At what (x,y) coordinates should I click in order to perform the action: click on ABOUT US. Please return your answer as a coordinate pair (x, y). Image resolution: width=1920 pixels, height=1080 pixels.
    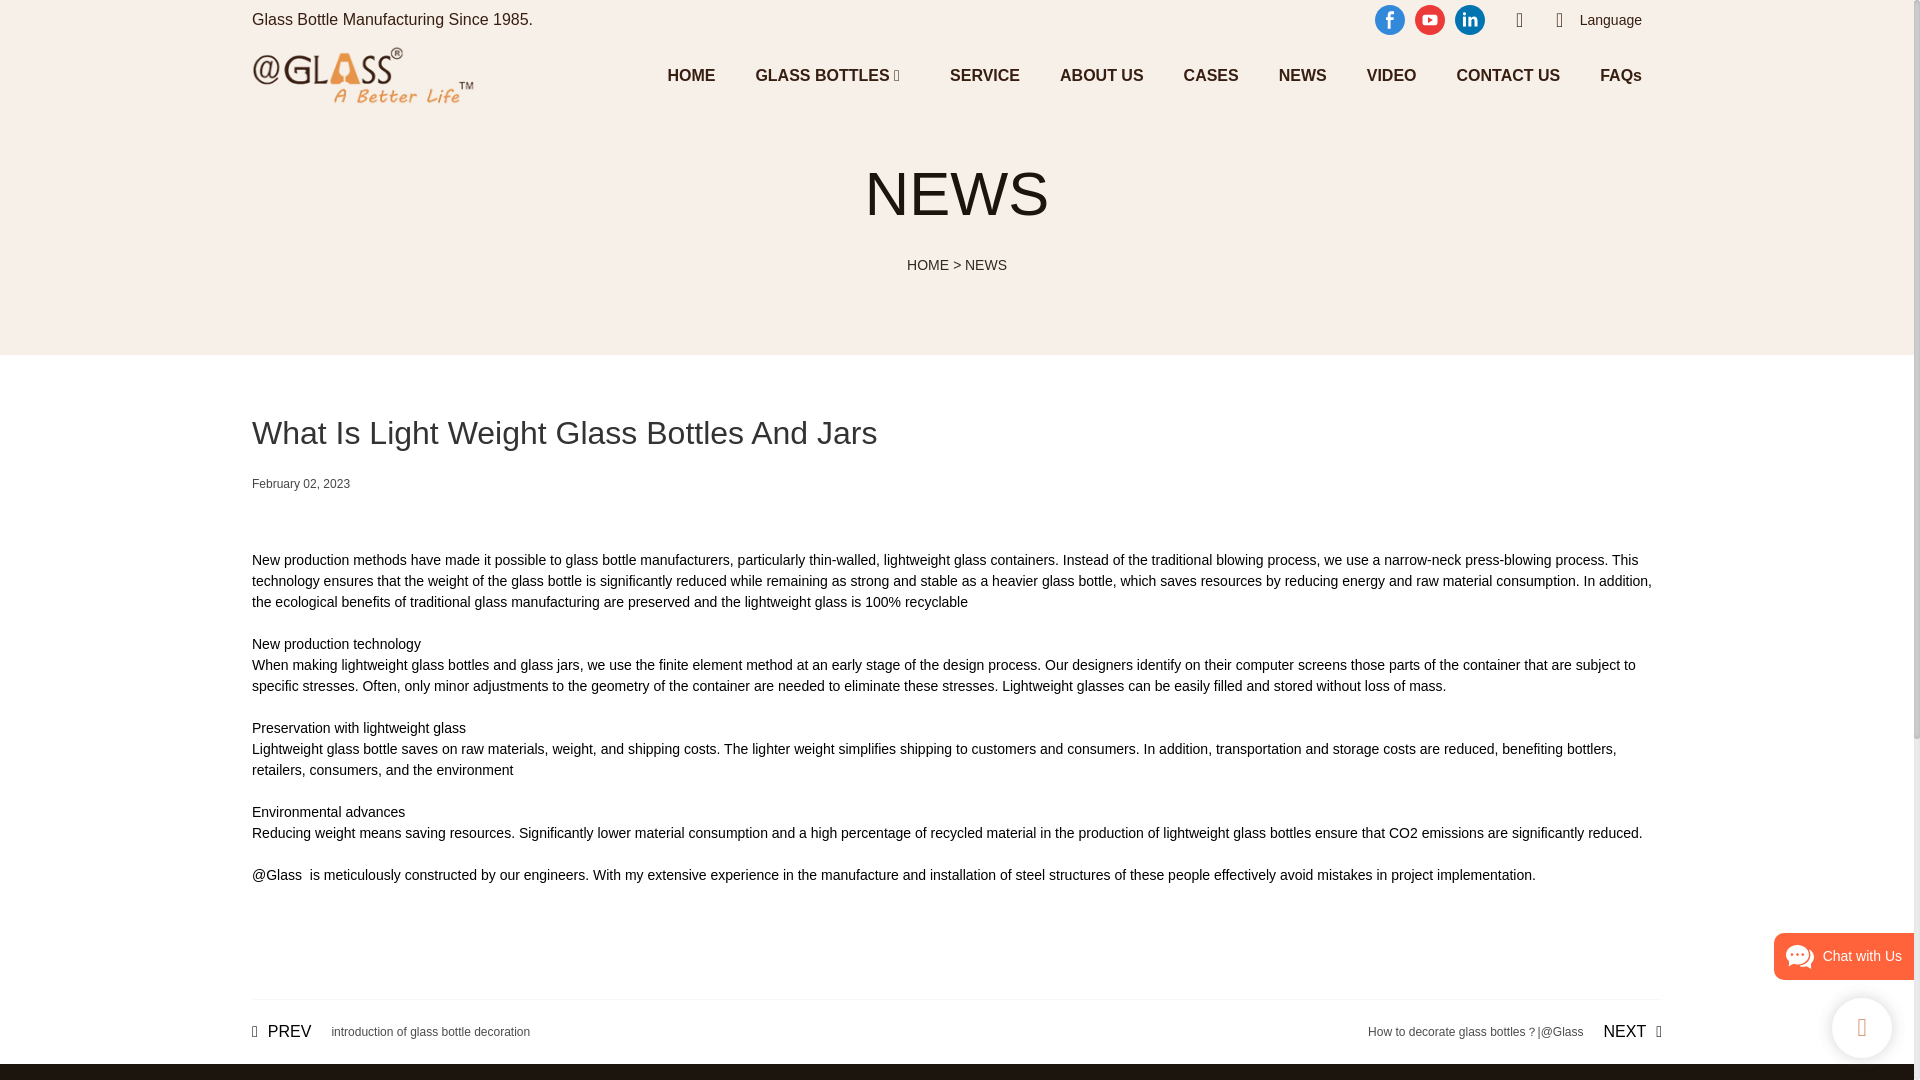
    Looking at the image, I should click on (1102, 74).